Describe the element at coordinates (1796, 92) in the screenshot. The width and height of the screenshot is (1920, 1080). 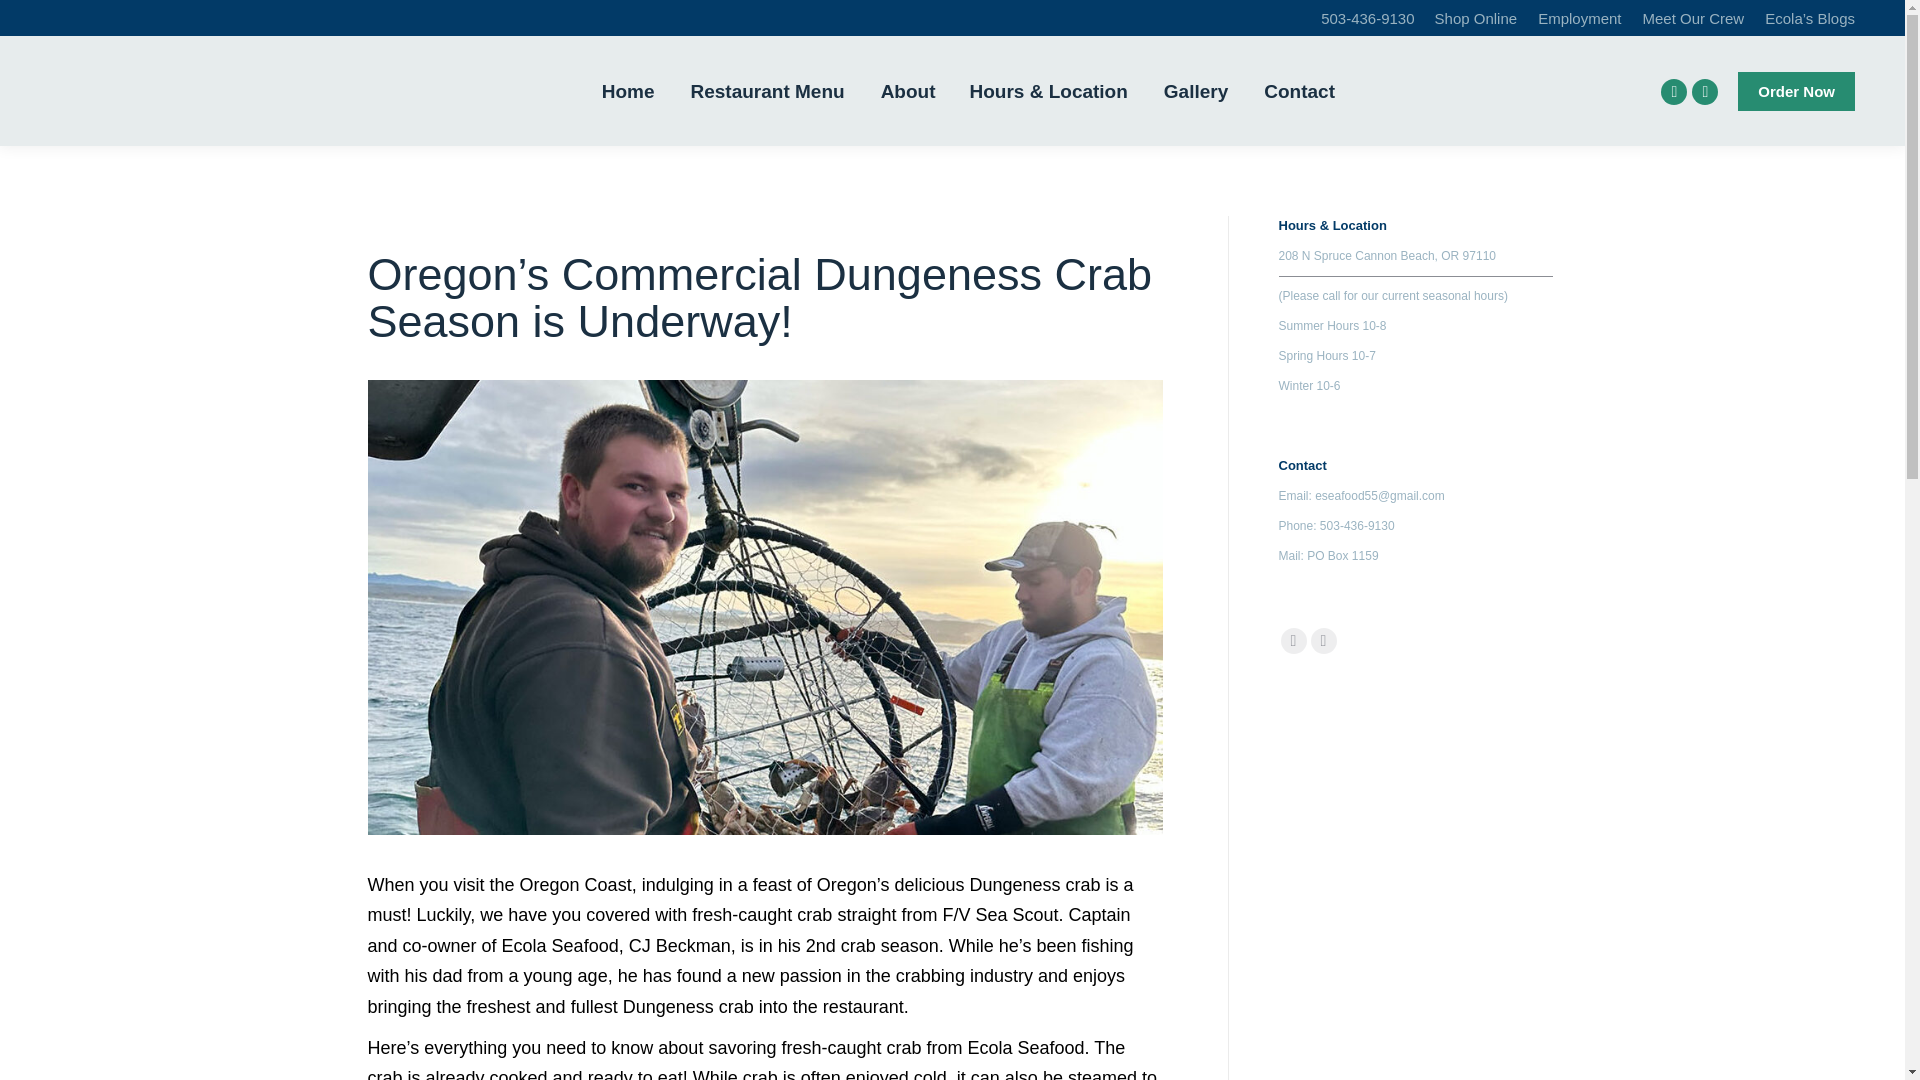
I see `Order Now` at that location.